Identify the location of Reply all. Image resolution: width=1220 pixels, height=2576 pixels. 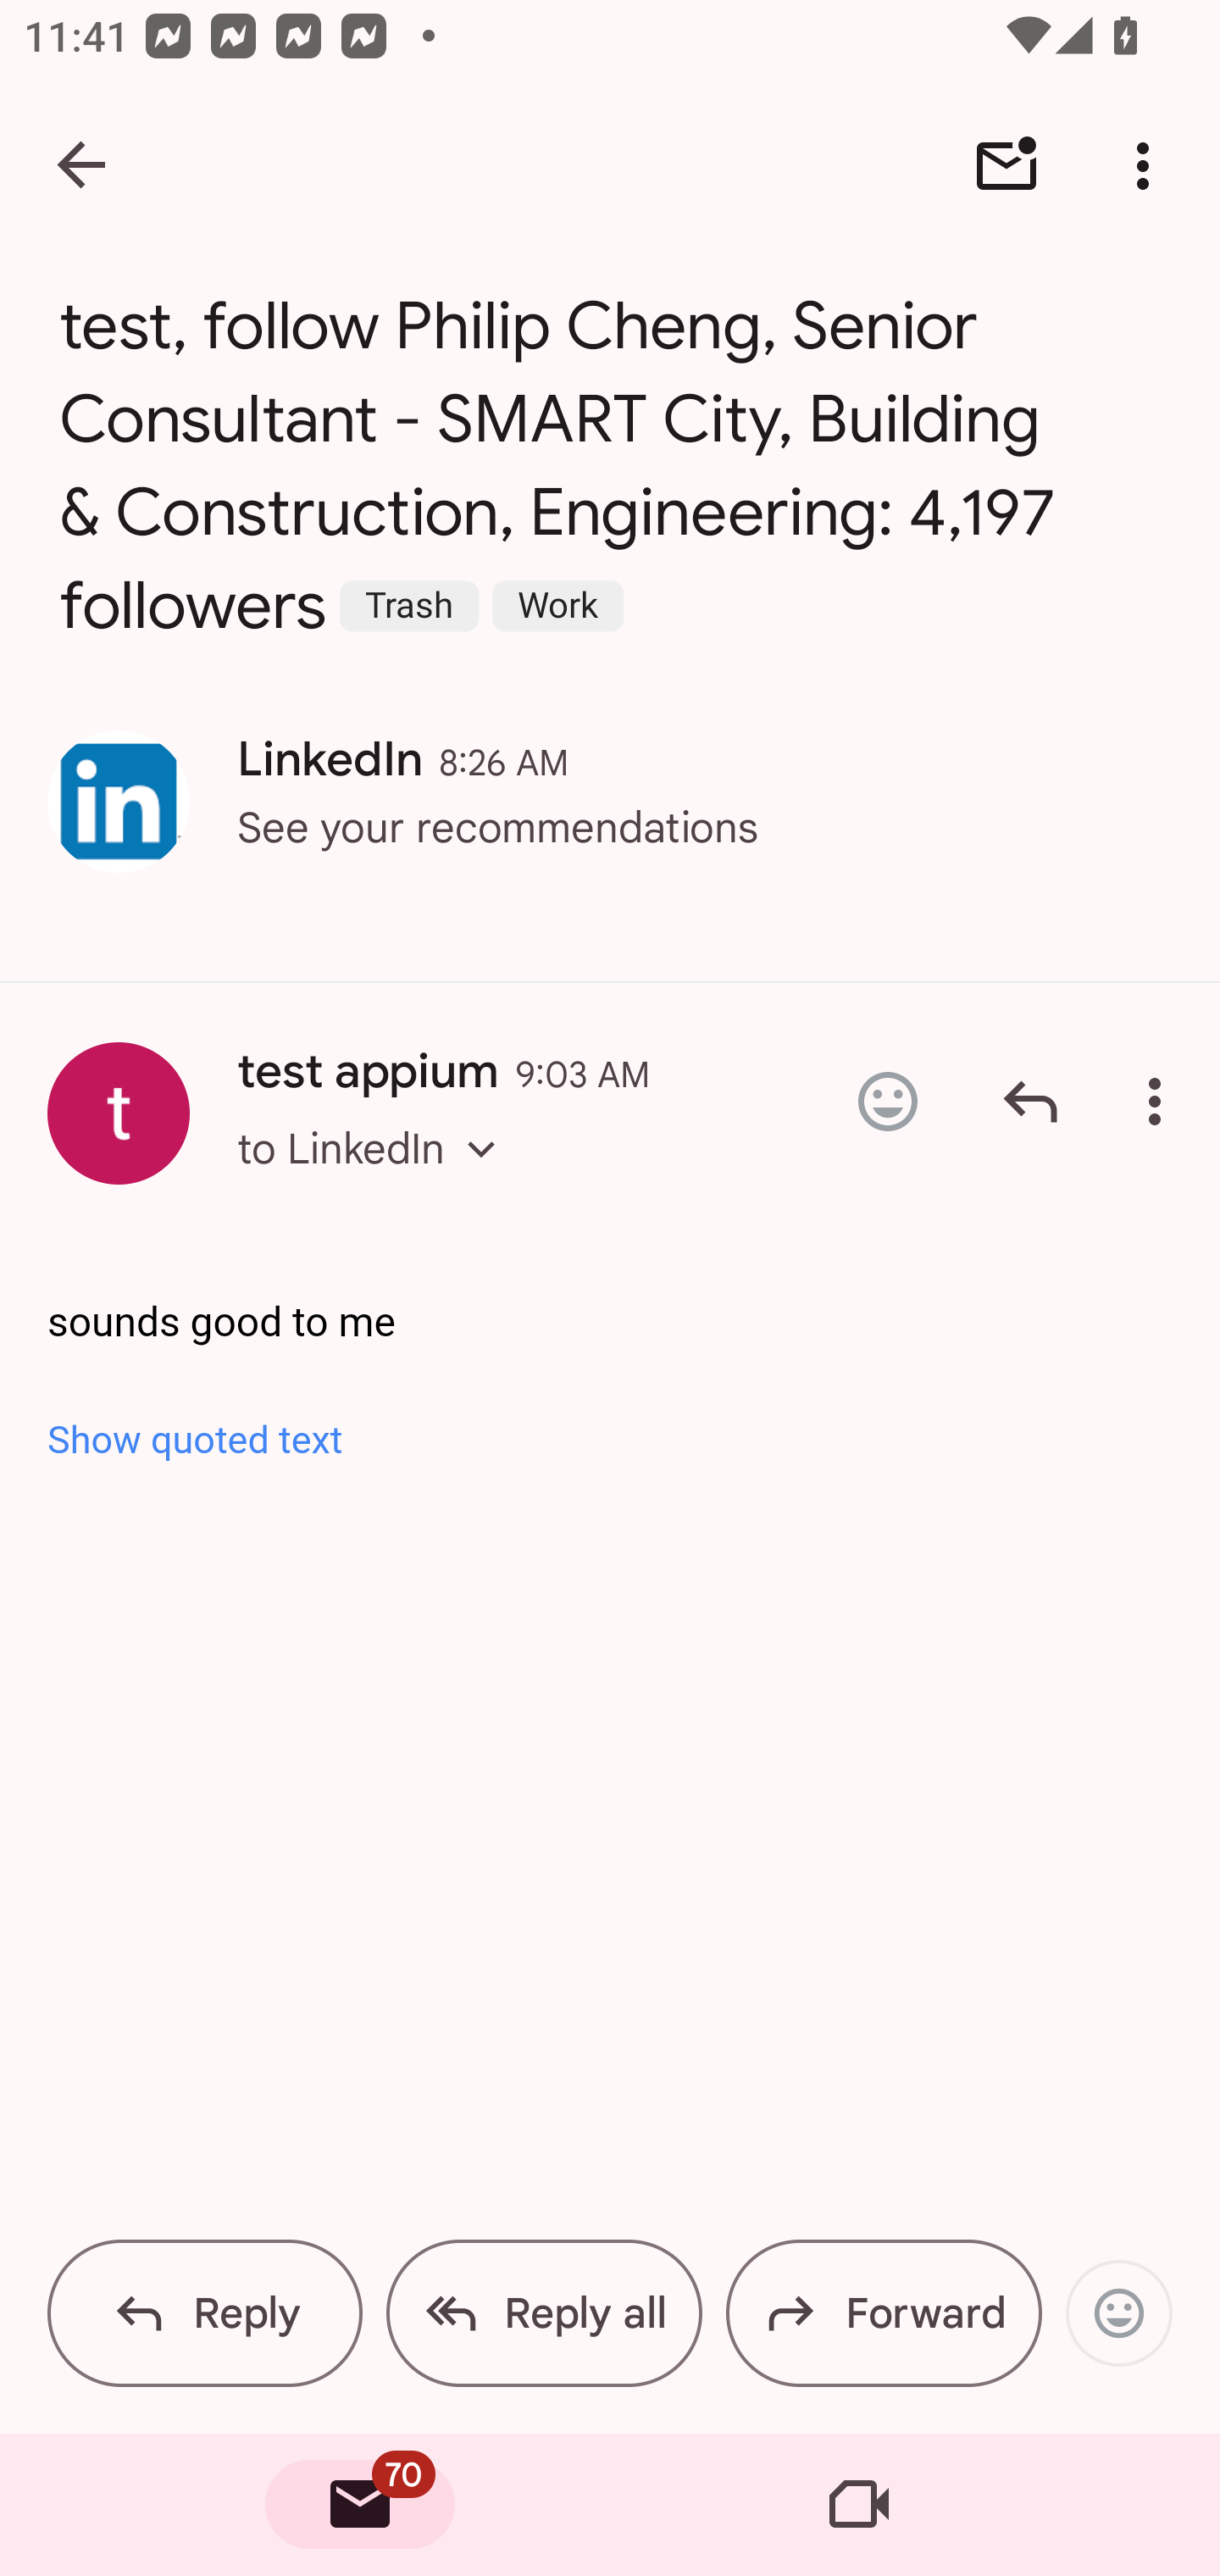
(544, 2313).